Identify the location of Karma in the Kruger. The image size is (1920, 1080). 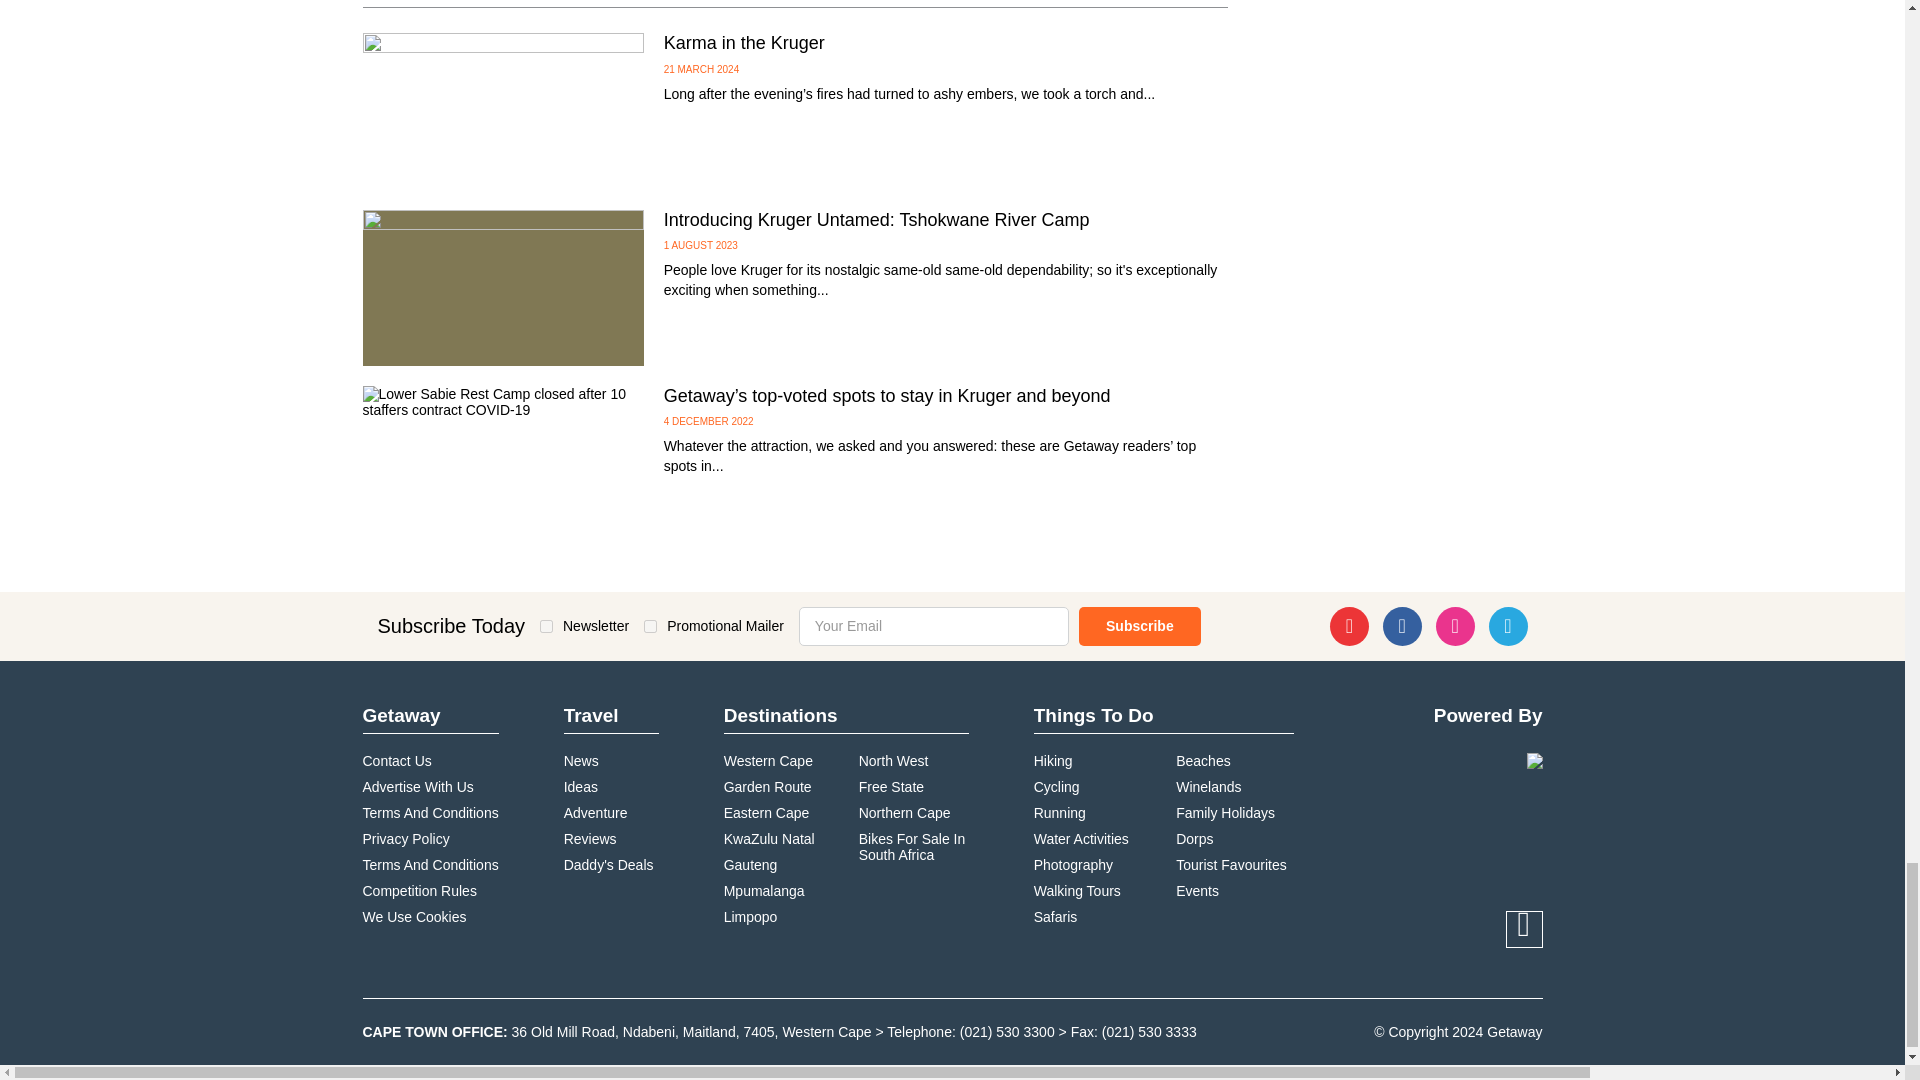
(502, 111).